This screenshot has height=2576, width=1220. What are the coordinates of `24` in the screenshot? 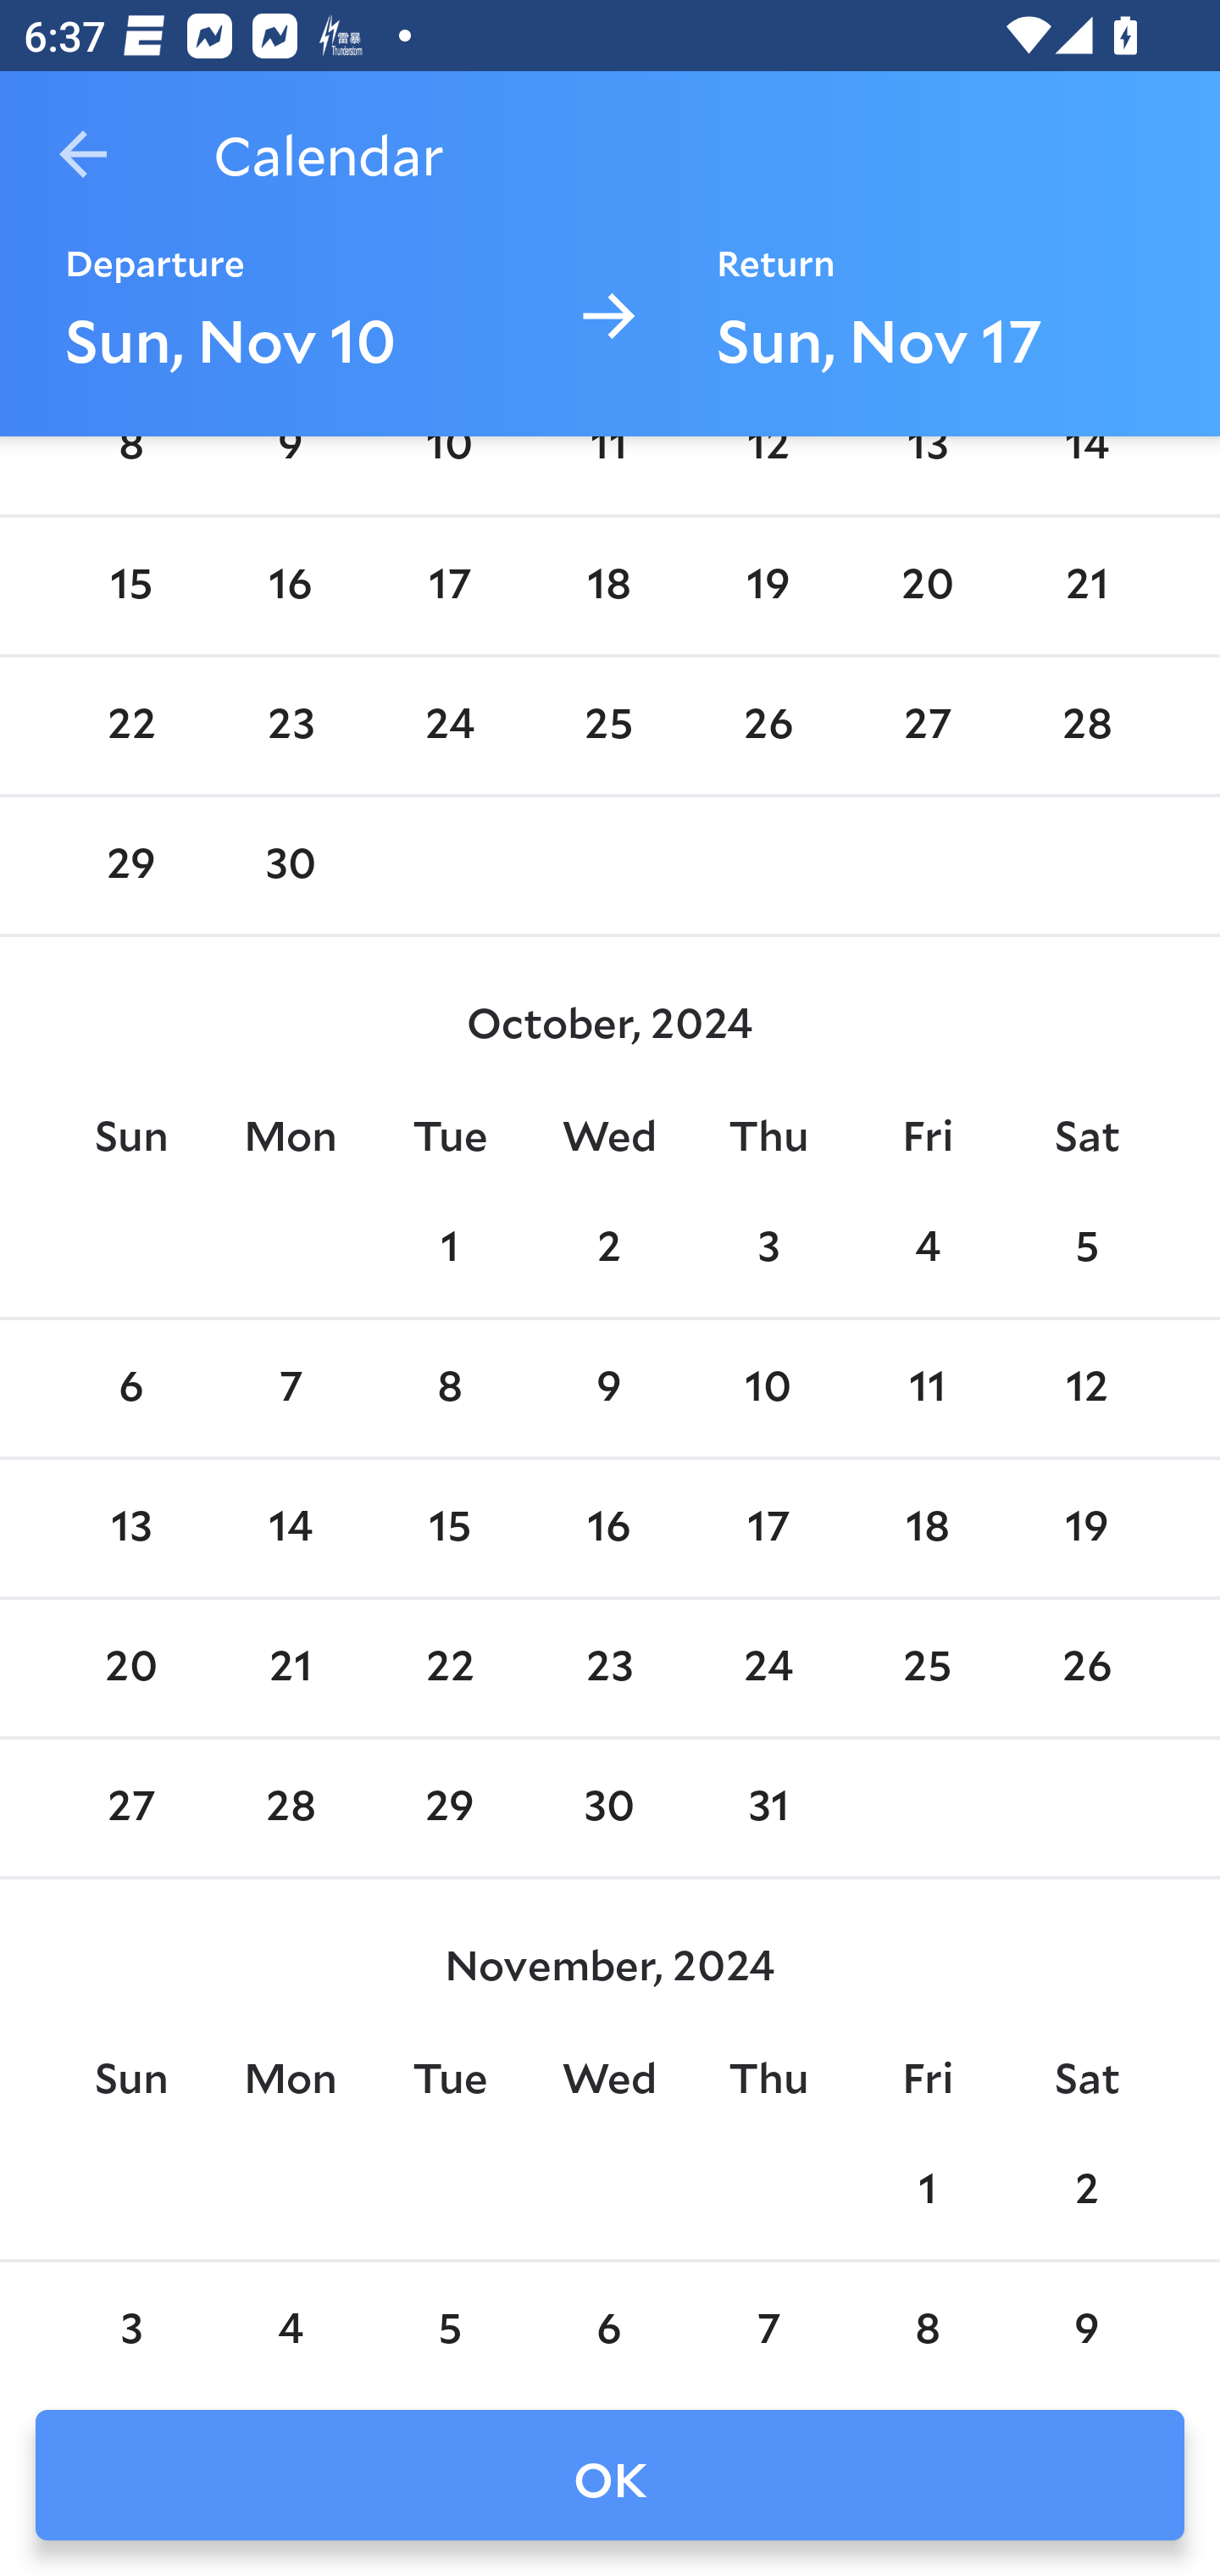 It's located at (768, 1669).